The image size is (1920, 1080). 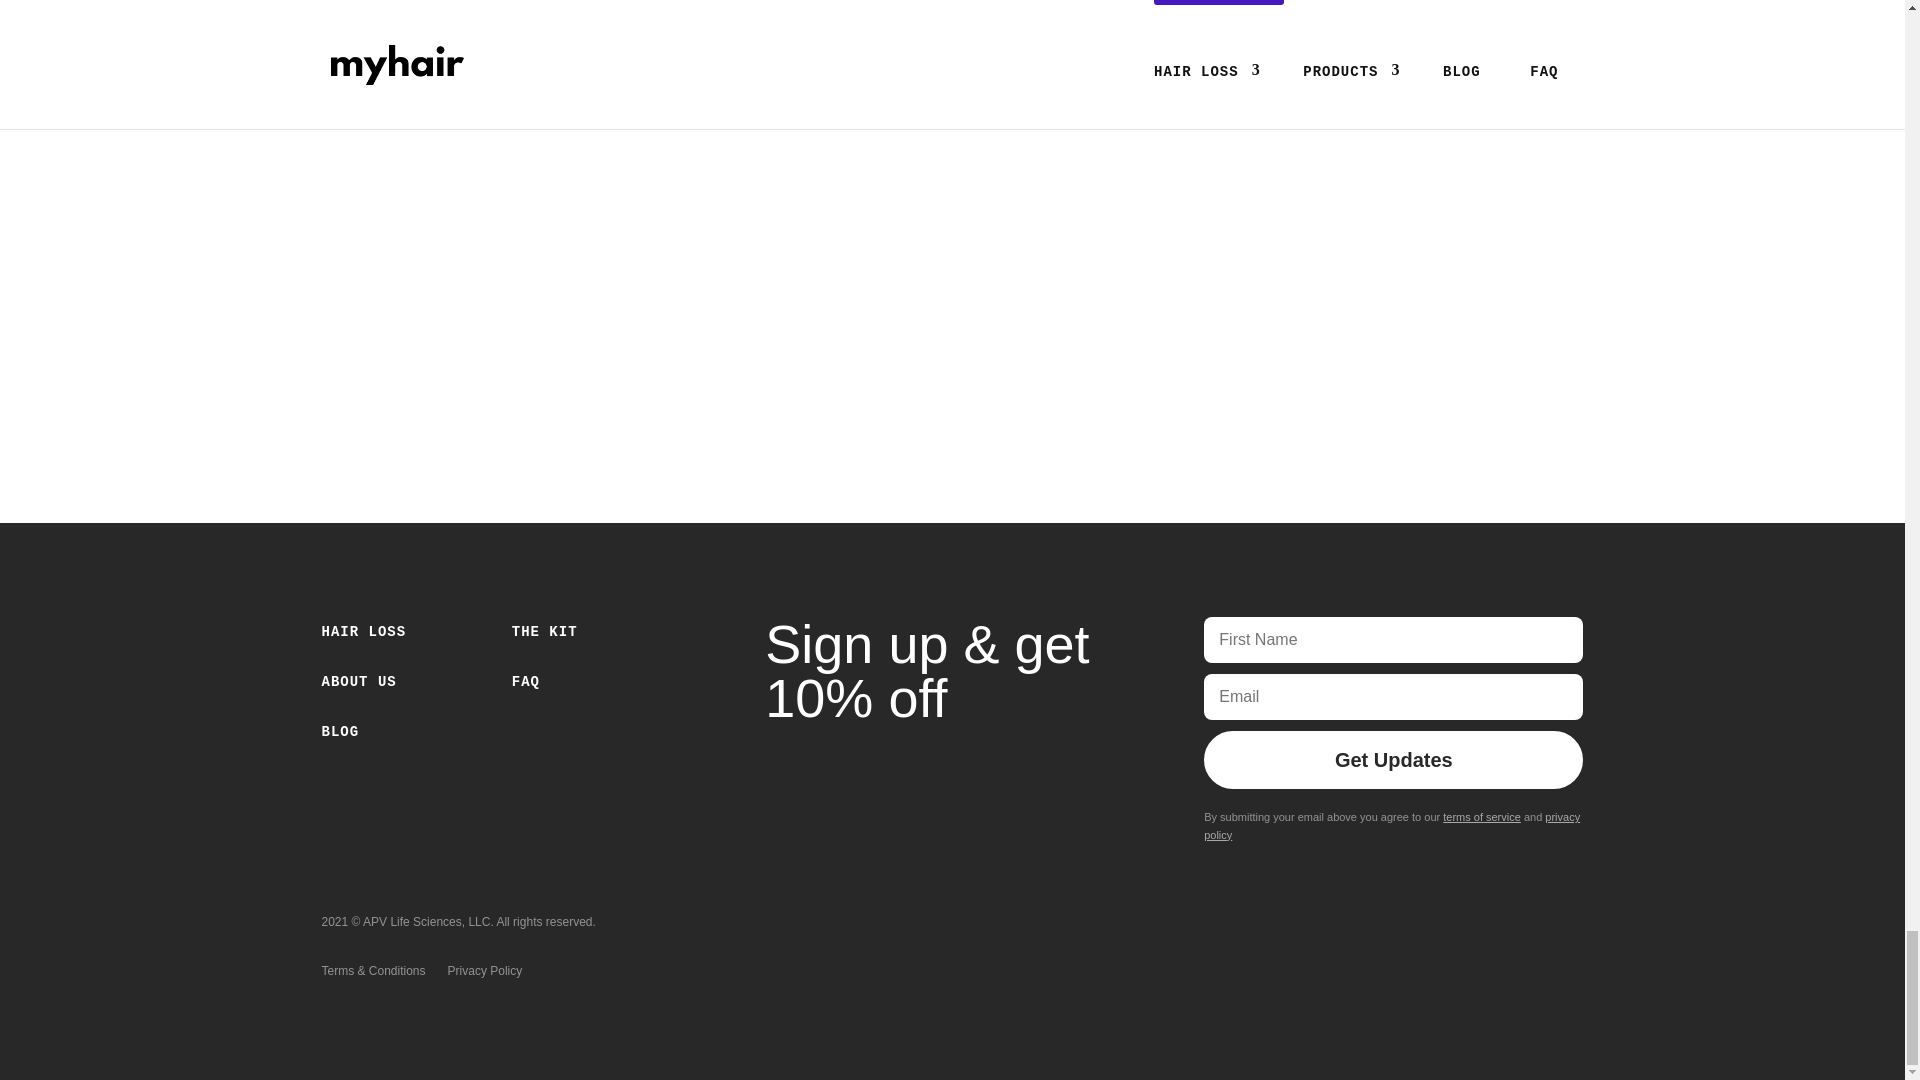 What do you see at coordinates (526, 686) in the screenshot?
I see `FAQ` at bounding box center [526, 686].